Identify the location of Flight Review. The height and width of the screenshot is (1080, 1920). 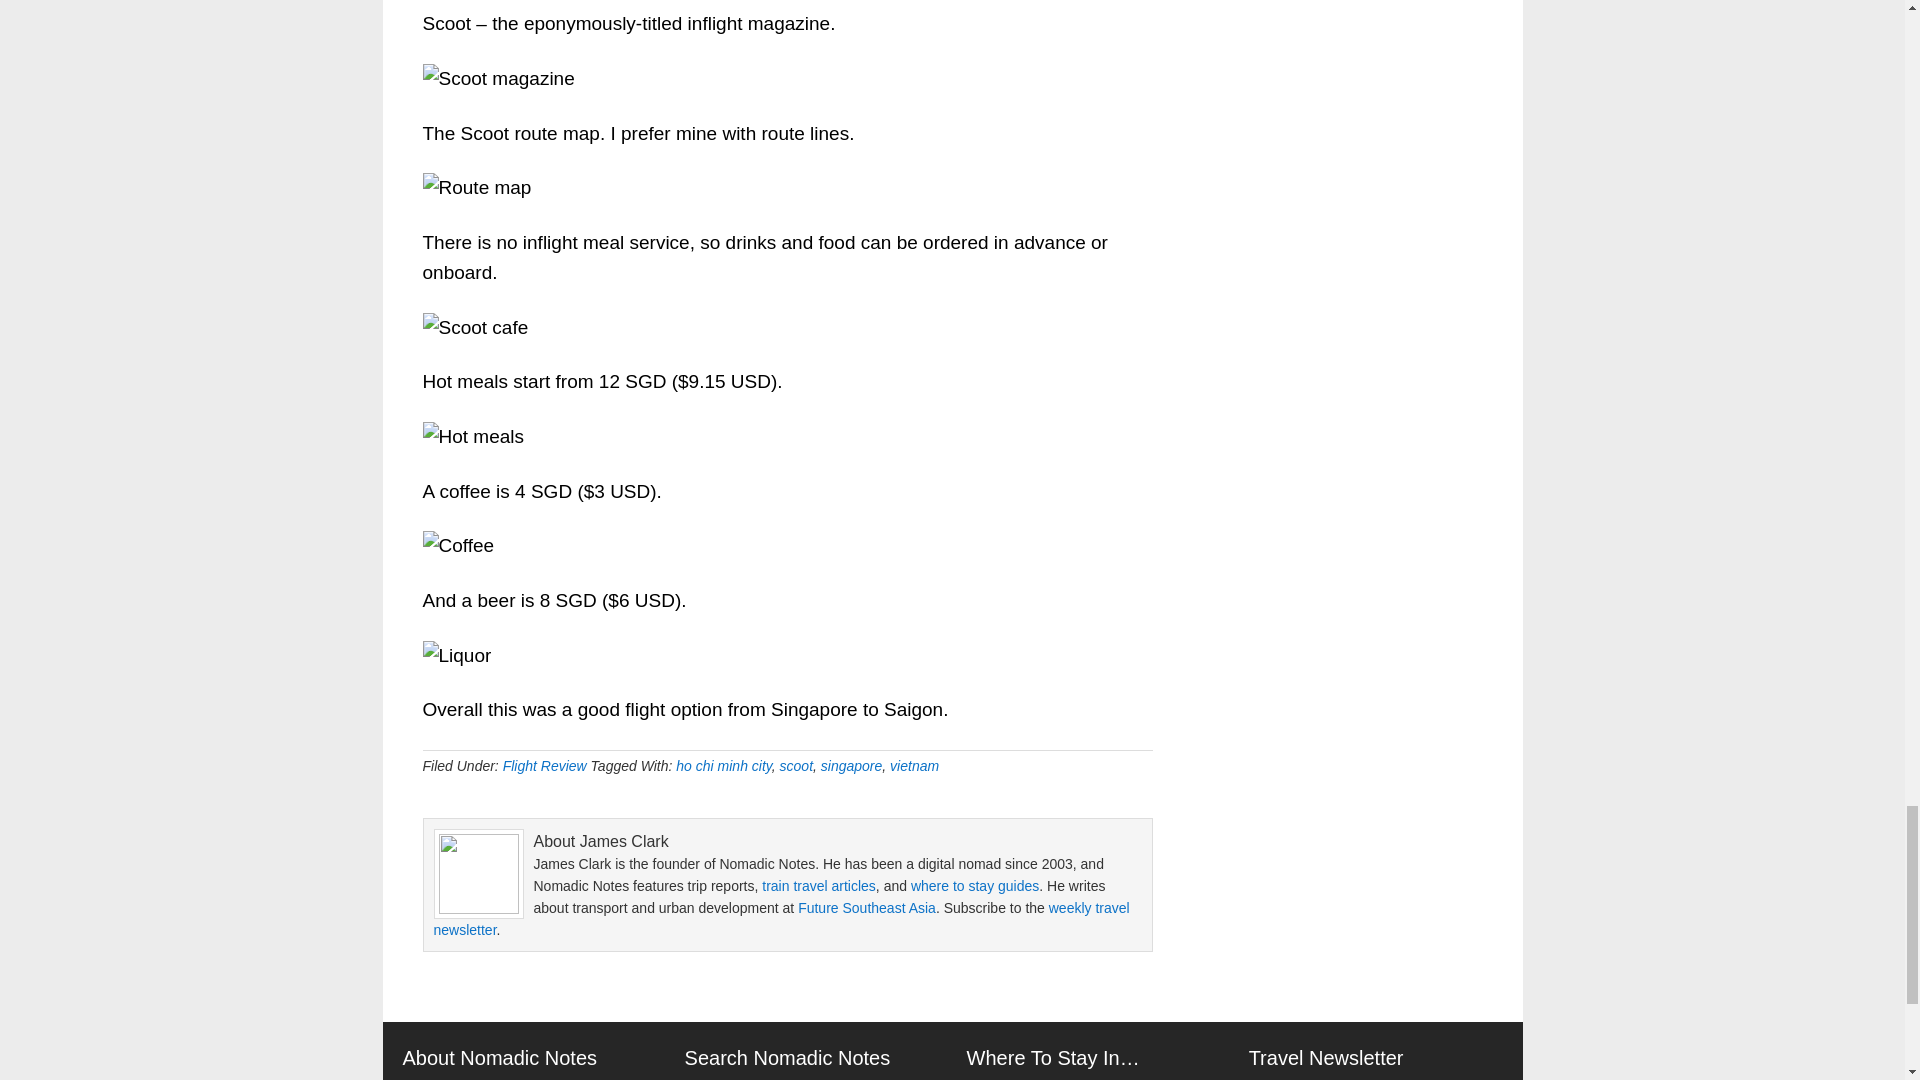
(545, 766).